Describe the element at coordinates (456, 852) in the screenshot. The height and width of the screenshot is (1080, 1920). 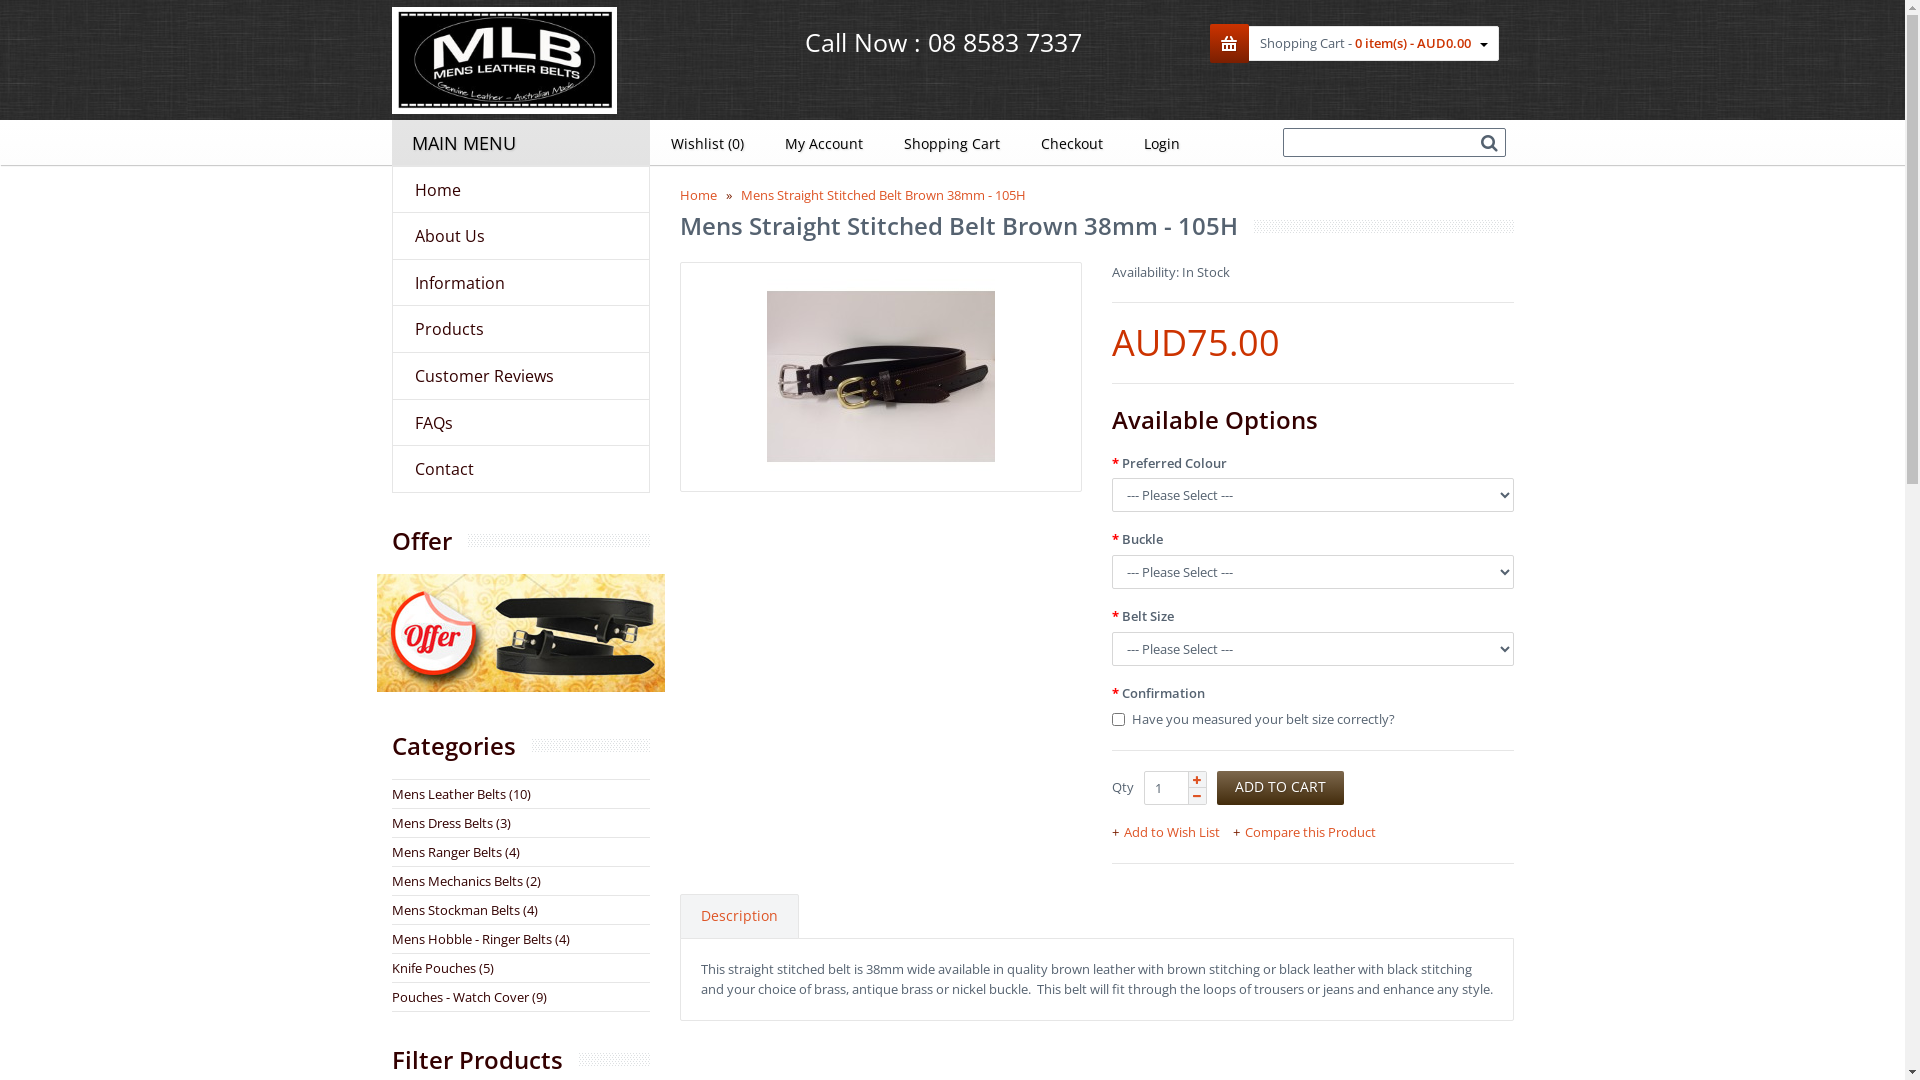
I see `Mens Ranger Belts (4)` at that location.